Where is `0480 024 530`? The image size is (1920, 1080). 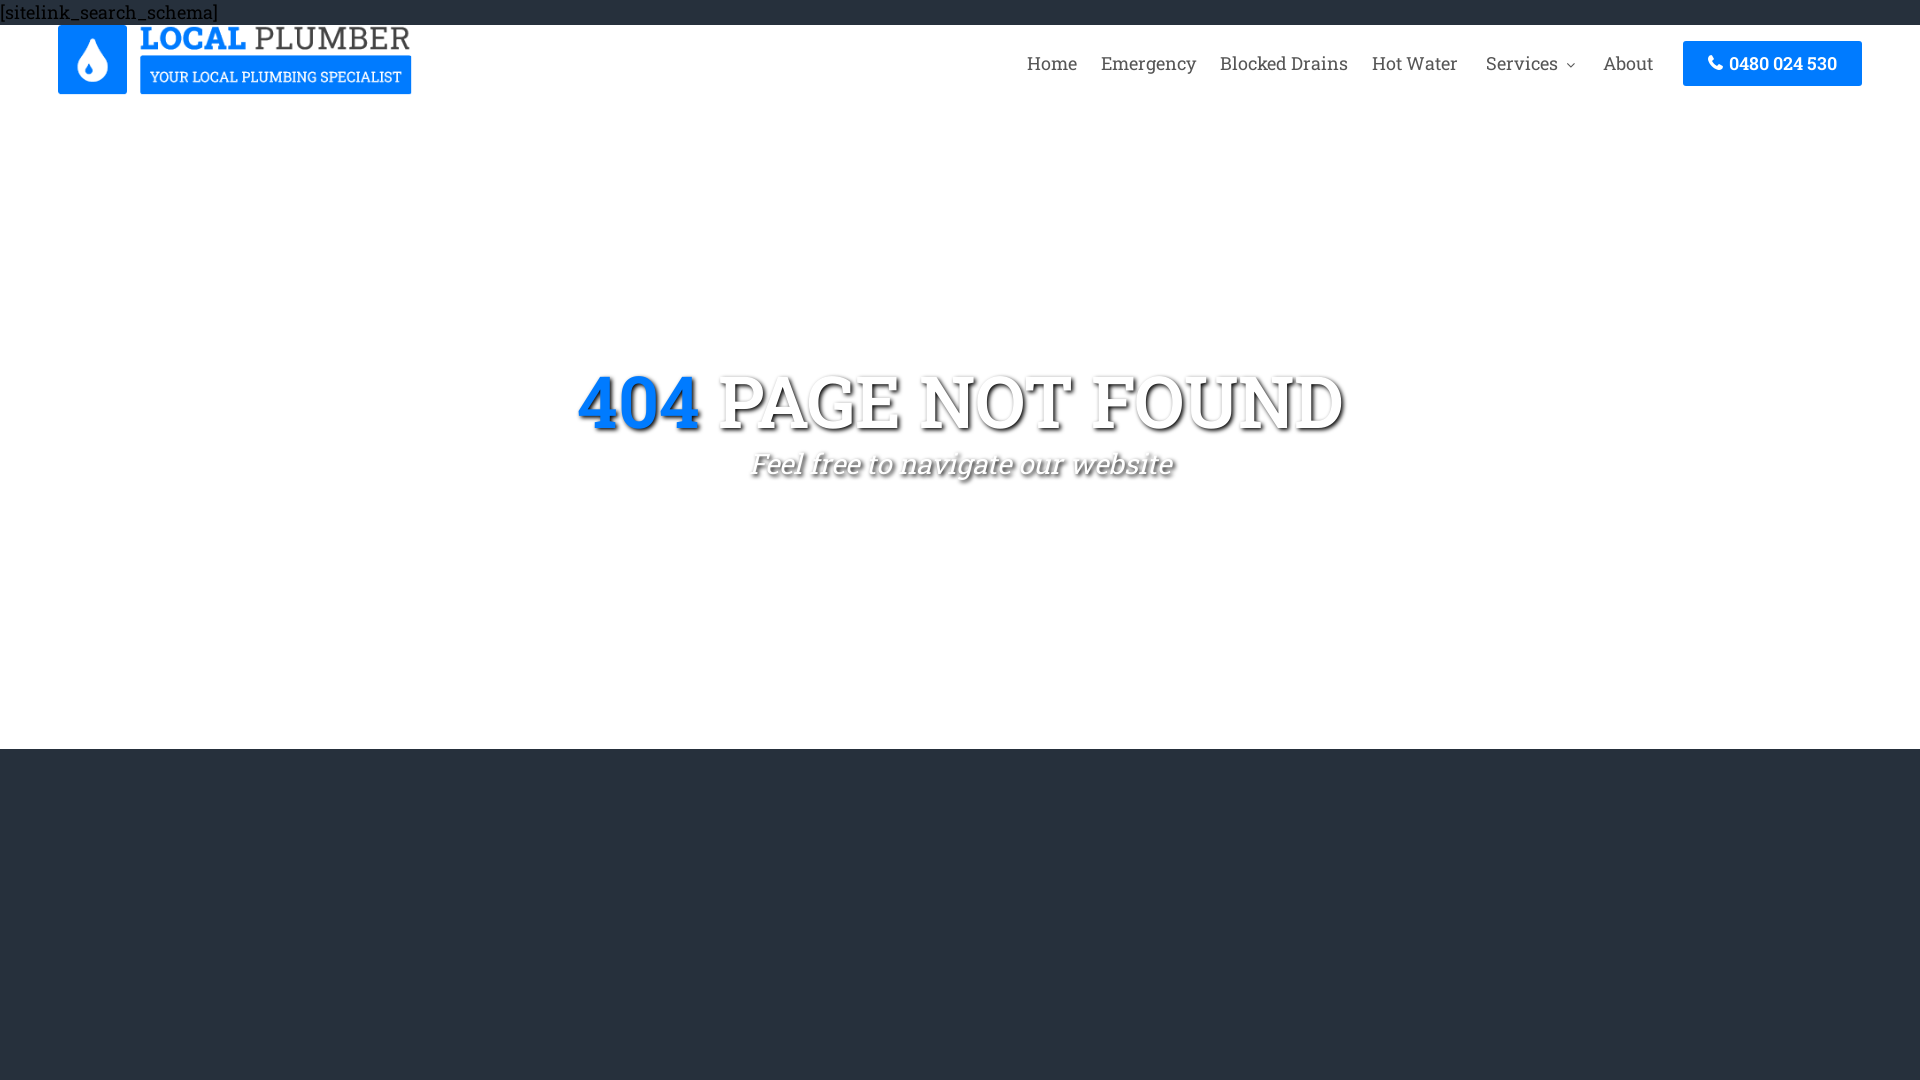 0480 024 530 is located at coordinates (1772, 64).